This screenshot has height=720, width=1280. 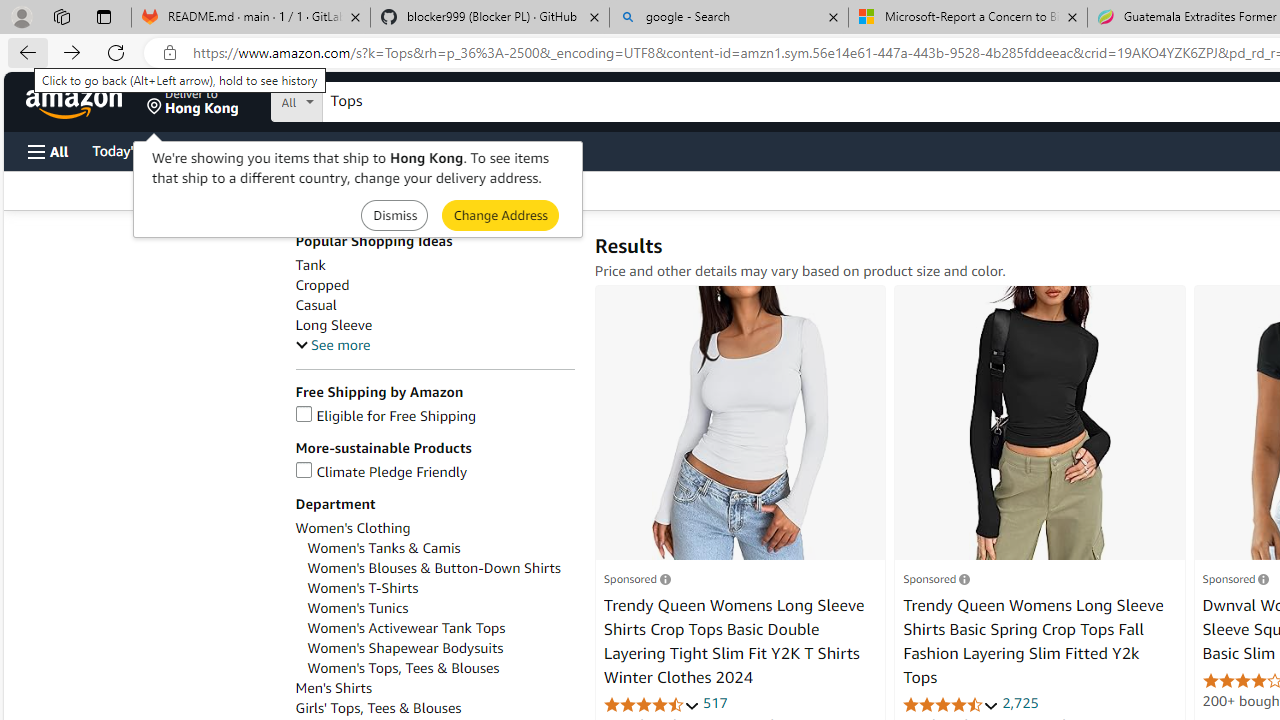 I want to click on Climate Pledge Friendly, so click(x=434, y=472).